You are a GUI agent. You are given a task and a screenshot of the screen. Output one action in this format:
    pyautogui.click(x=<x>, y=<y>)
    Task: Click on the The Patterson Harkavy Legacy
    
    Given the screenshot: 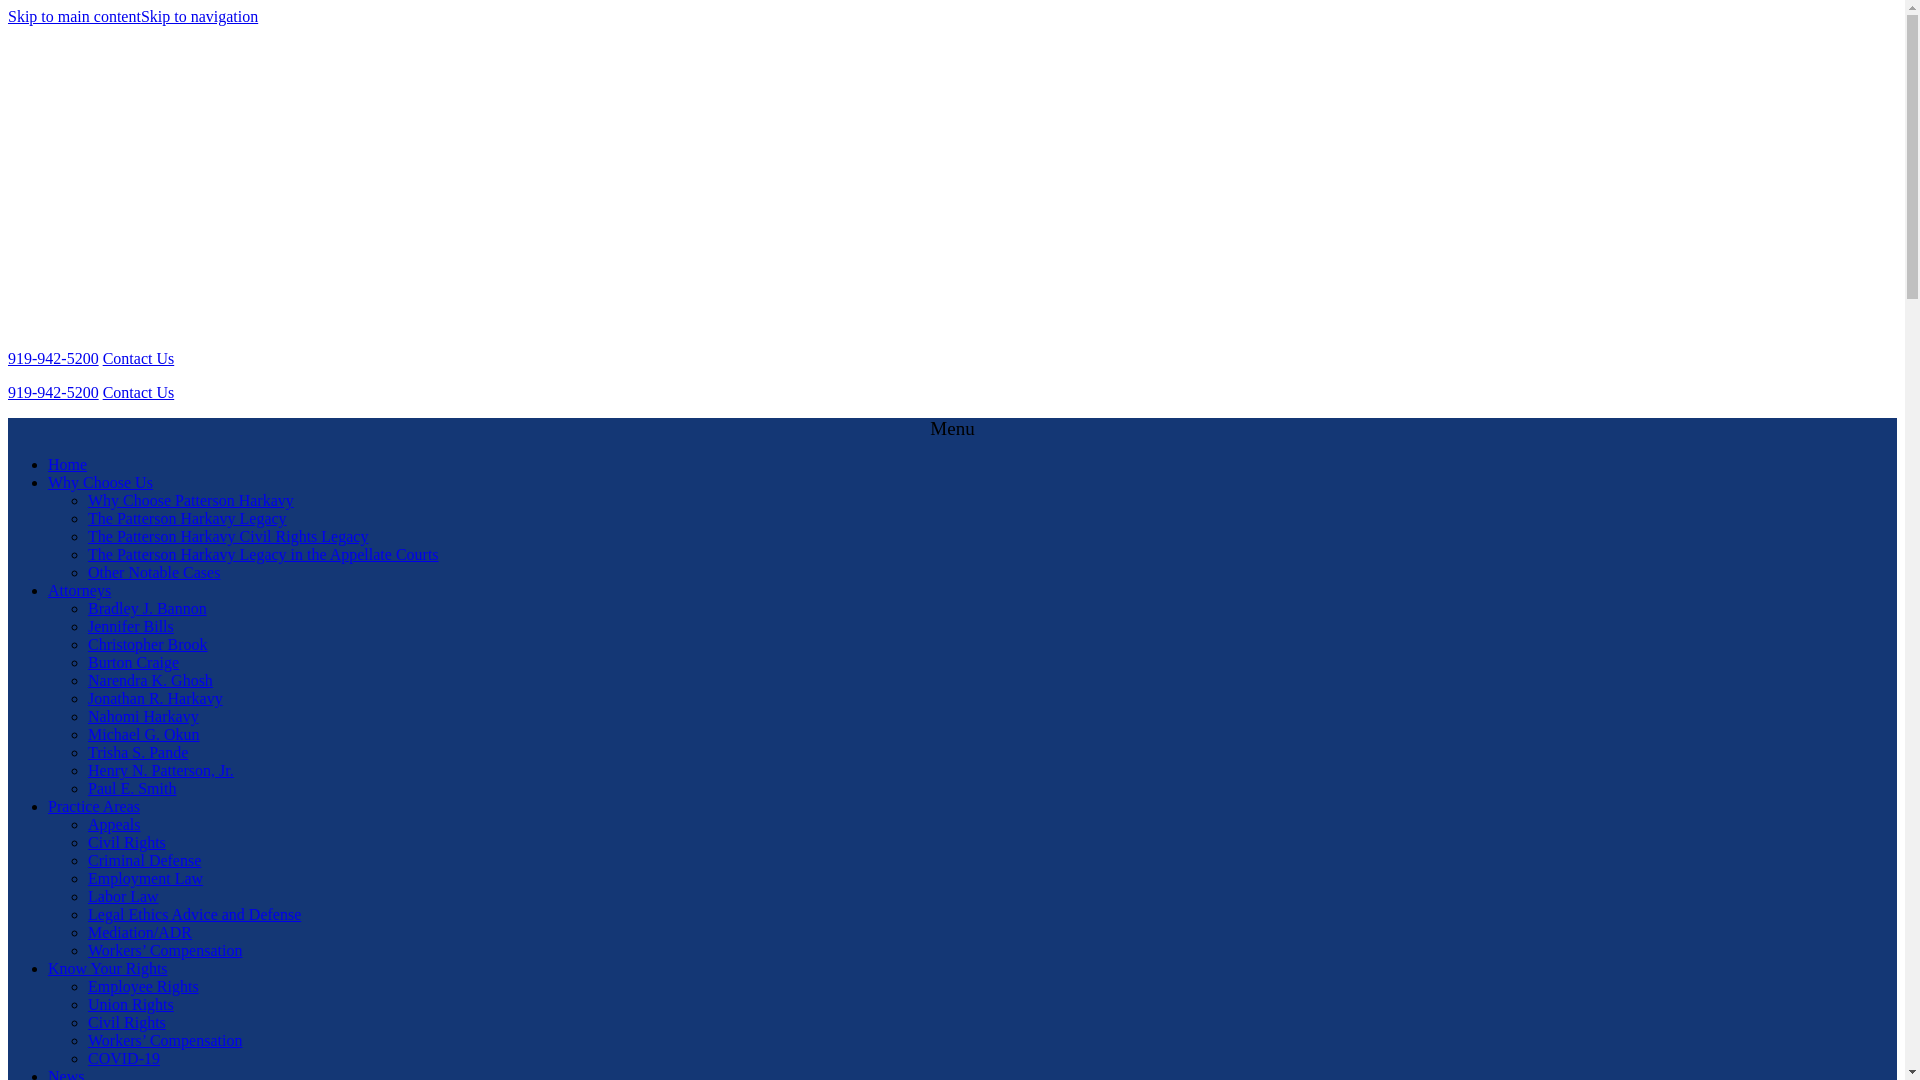 What is the action you would take?
    pyautogui.click(x=187, y=518)
    